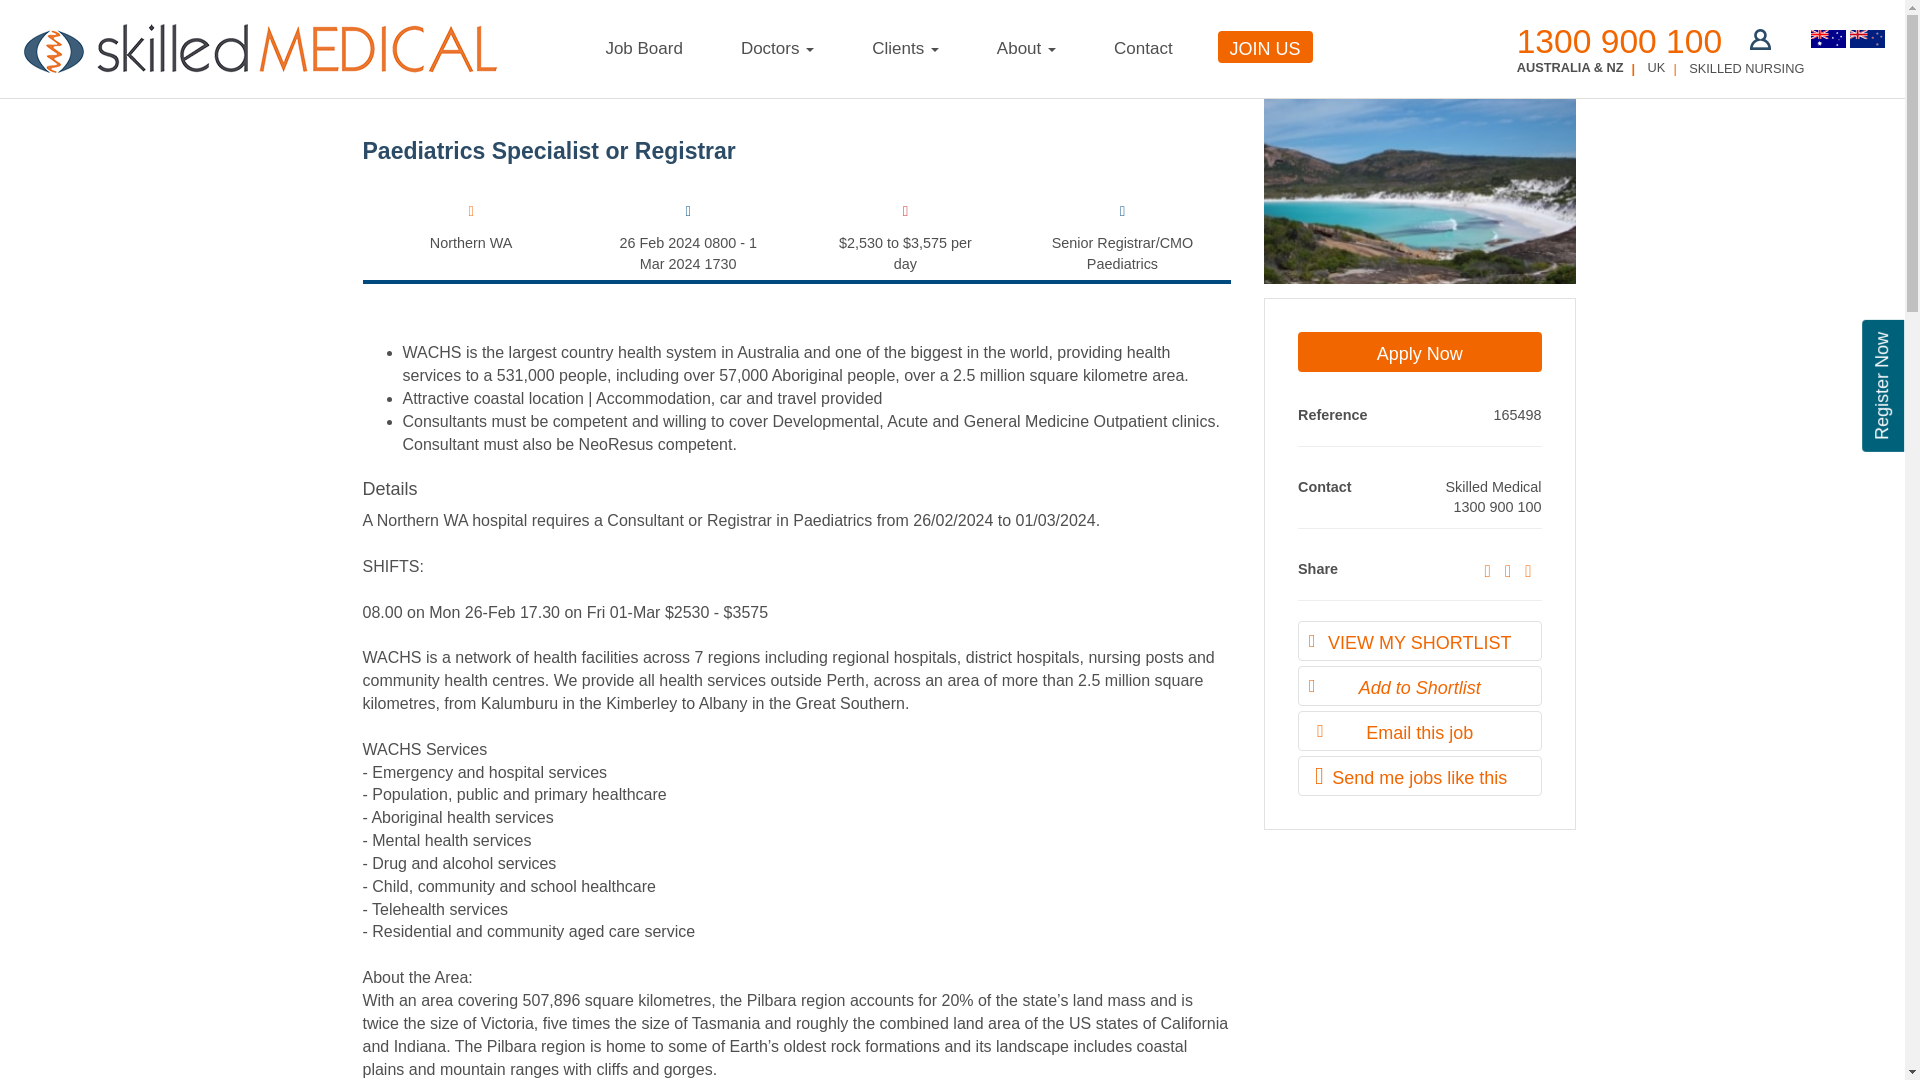  Describe the element at coordinates (1265, 46) in the screenshot. I see `JOIN US` at that location.